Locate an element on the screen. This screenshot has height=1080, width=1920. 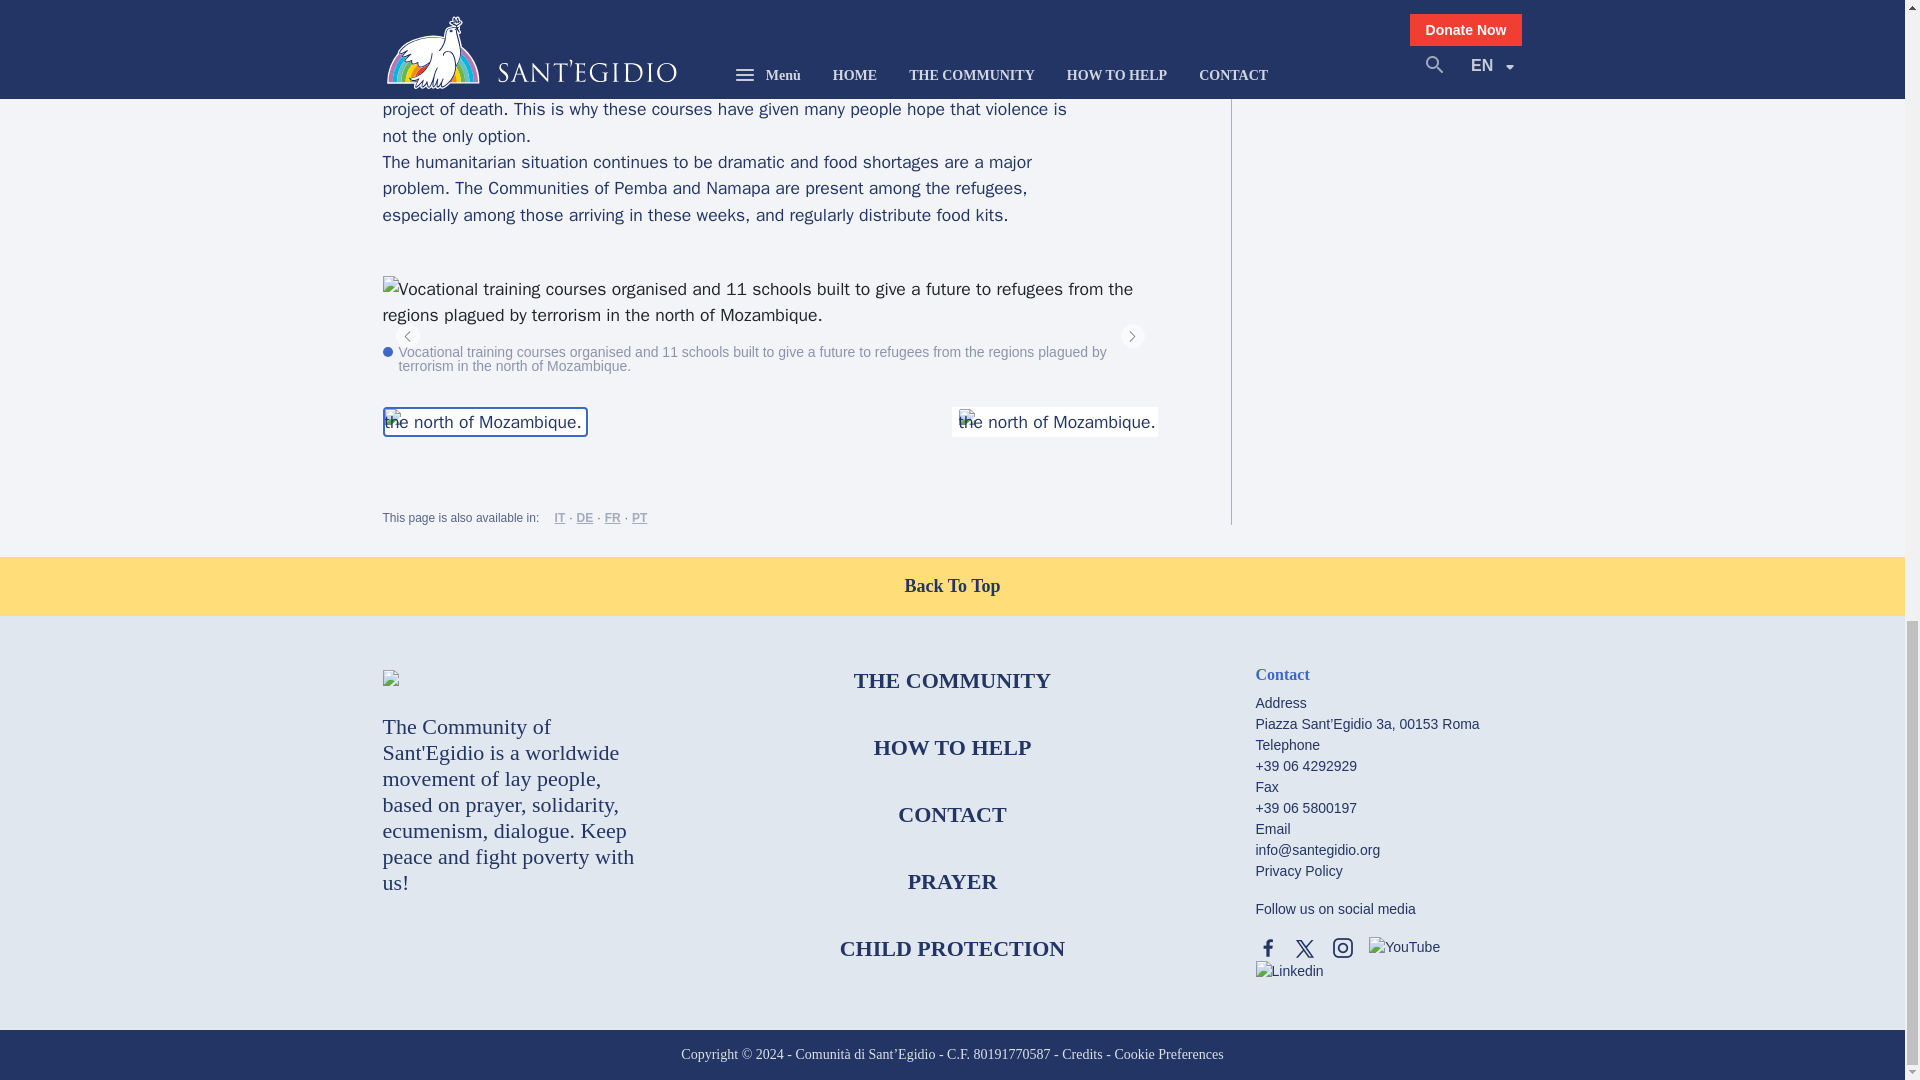
YouTube is located at coordinates (1404, 947).